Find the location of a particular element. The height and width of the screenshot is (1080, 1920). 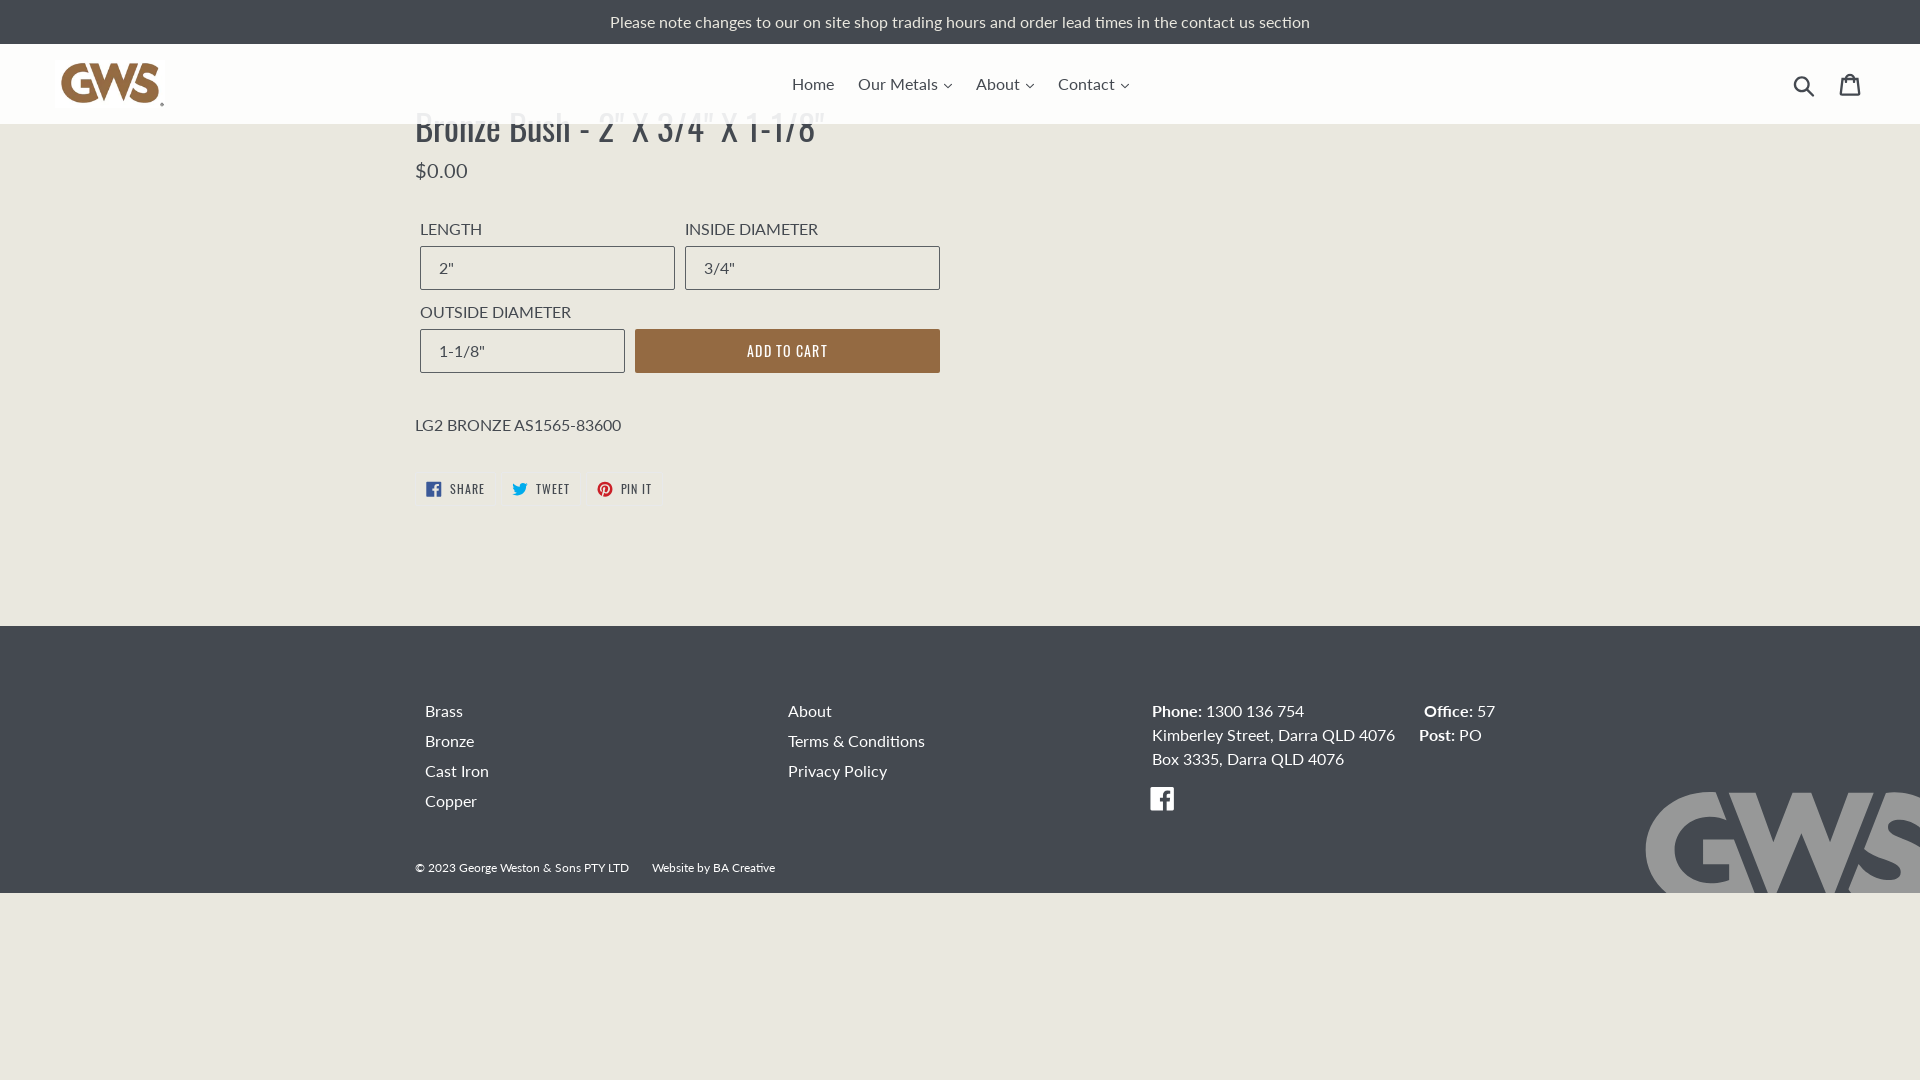

ADD TO CART is located at coordinates (788, 351).